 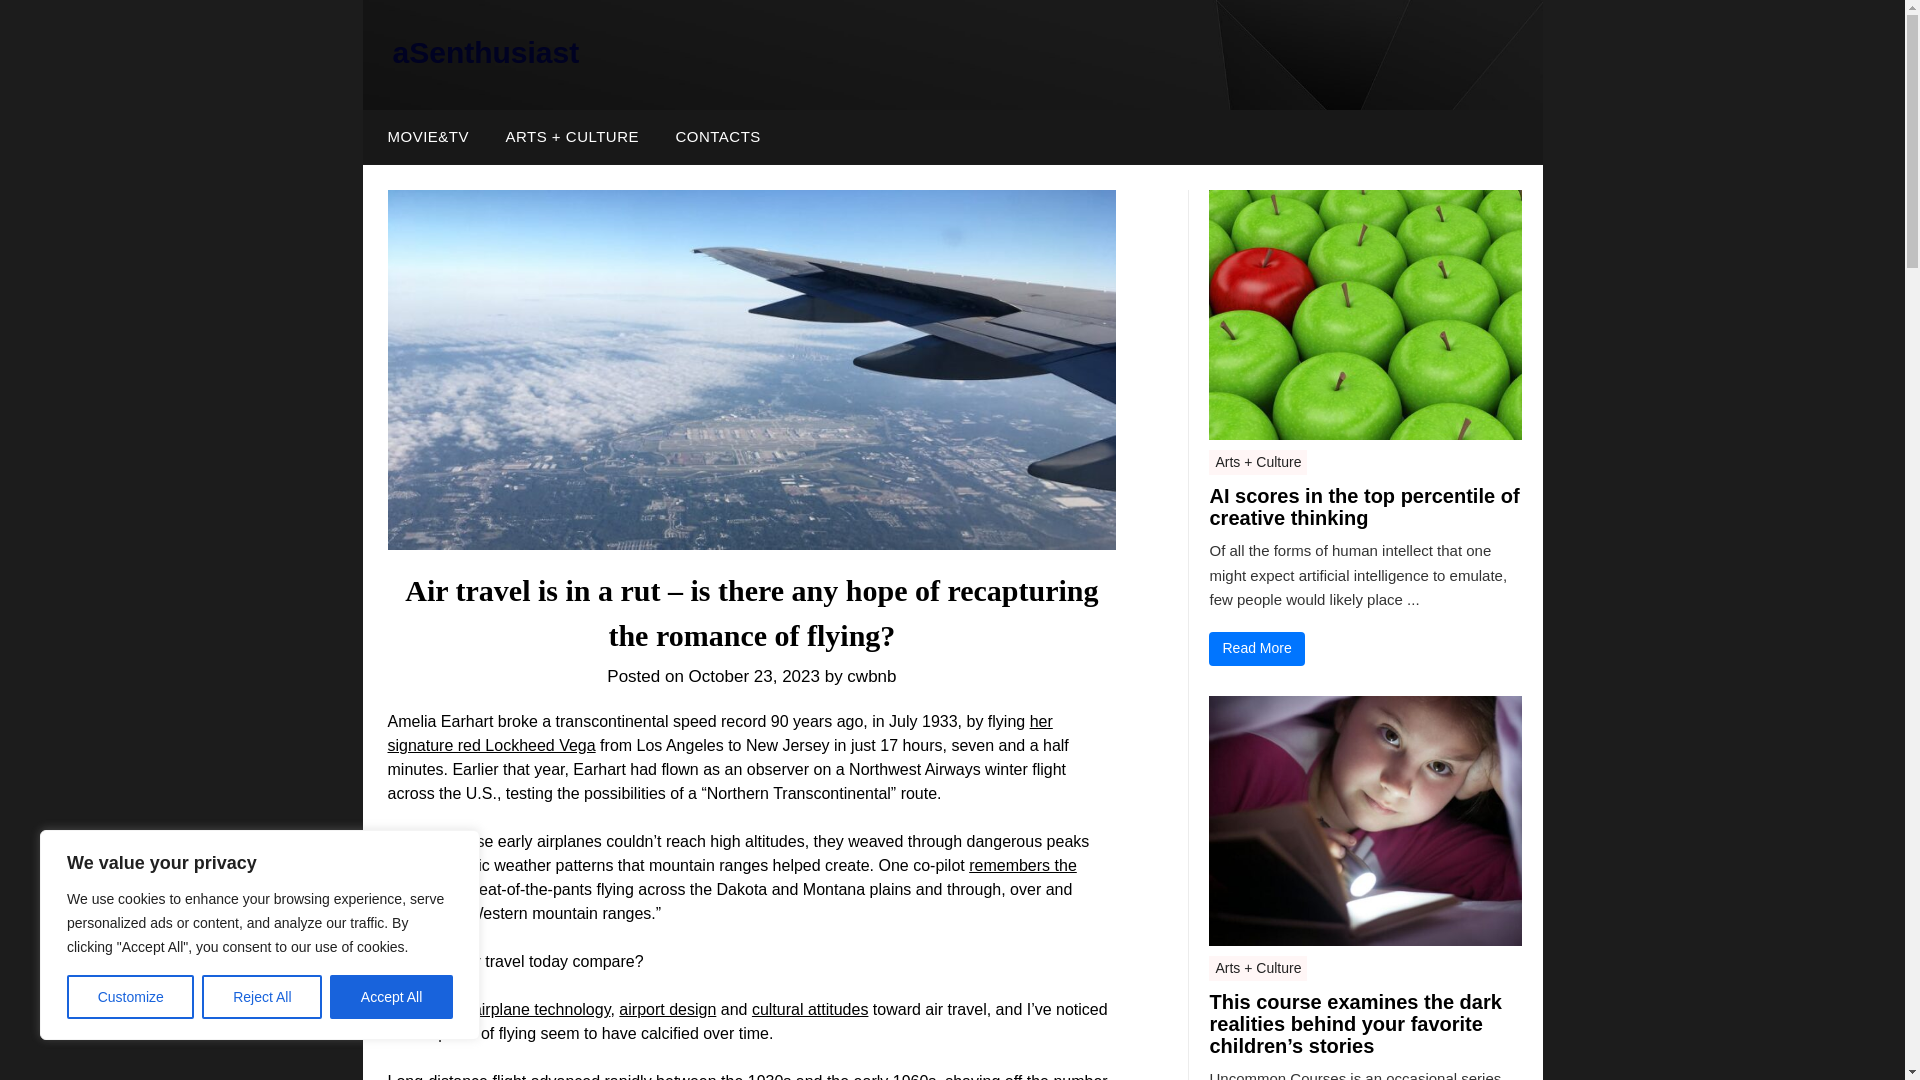 What do you see at coordinates (810, 1010) in the screenshot?
I see `cultural attitudes` at bounding box center [810, 1010].